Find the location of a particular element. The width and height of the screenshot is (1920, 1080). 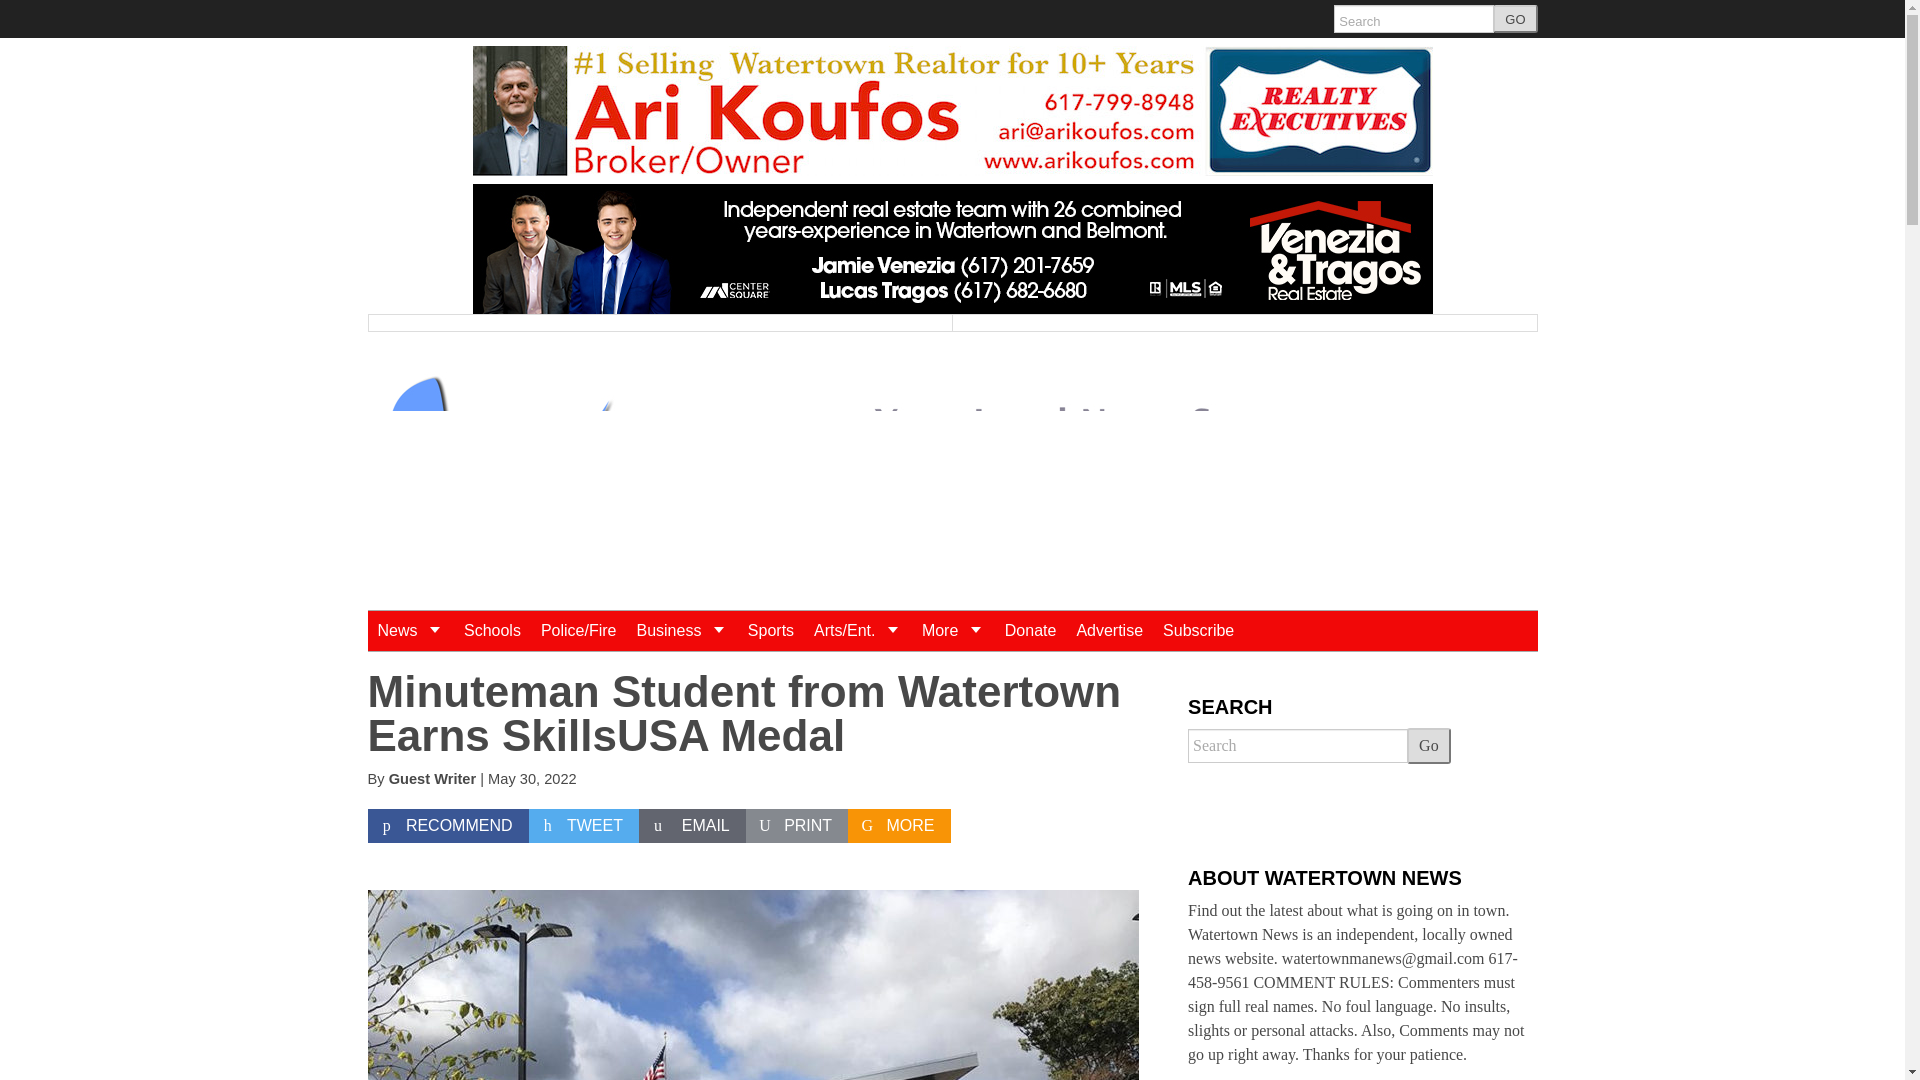

Ari Koufos Banner is located at coordinates (952, 111).